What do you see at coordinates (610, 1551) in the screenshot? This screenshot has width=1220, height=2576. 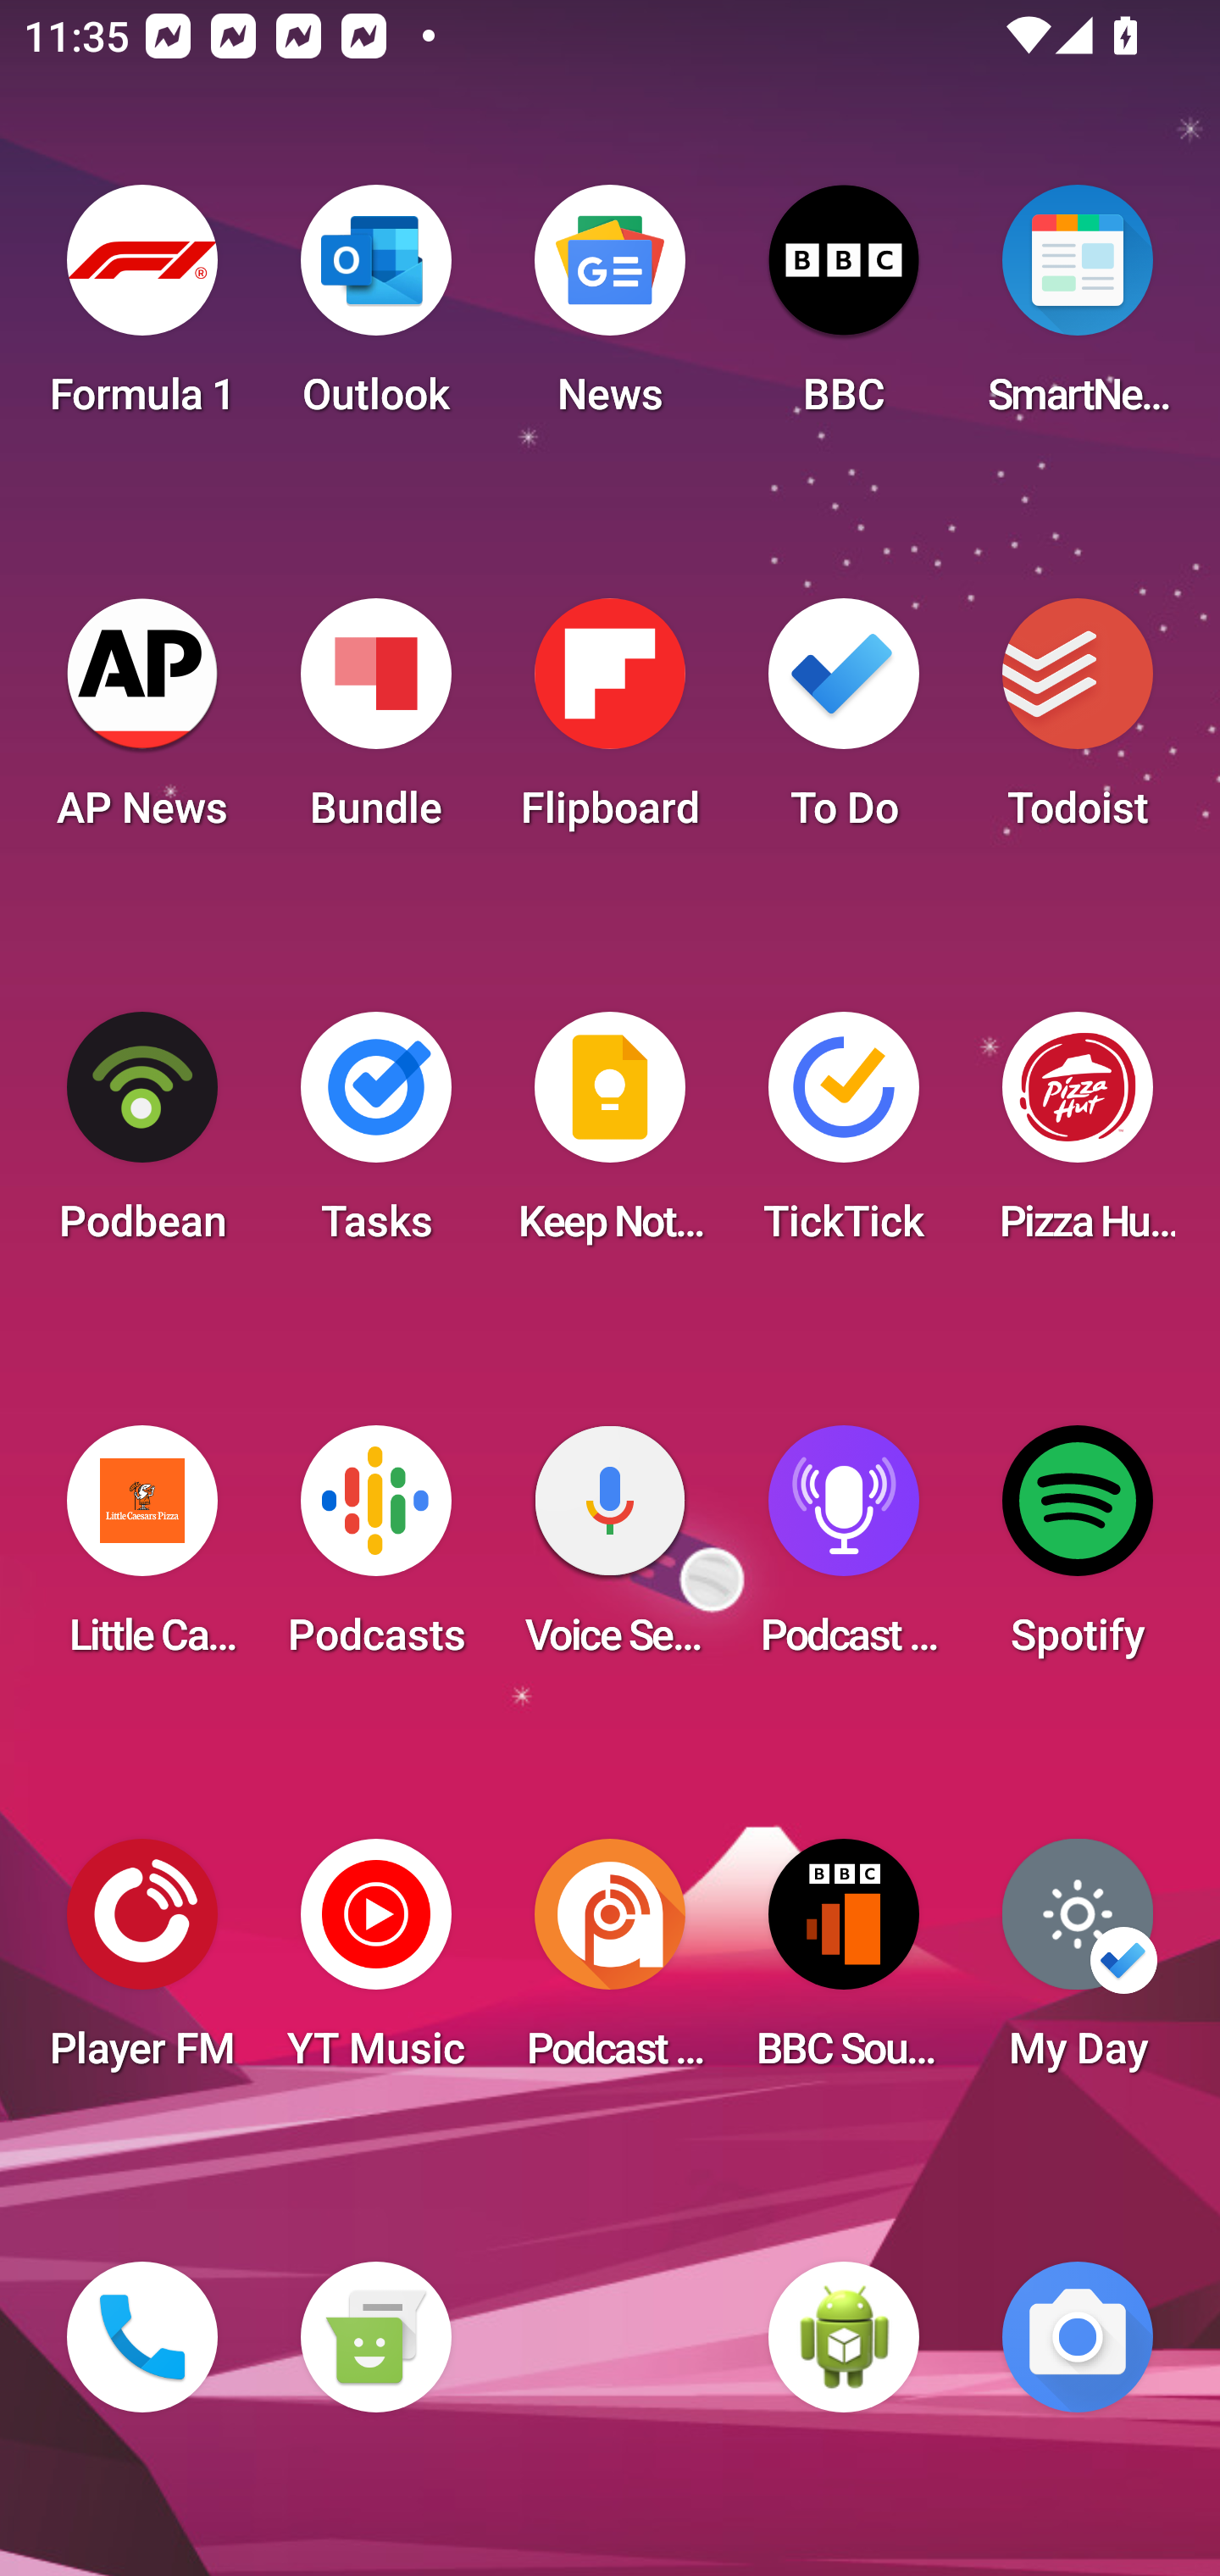 I see `Voice Search` at bounding box center [610, 1551].